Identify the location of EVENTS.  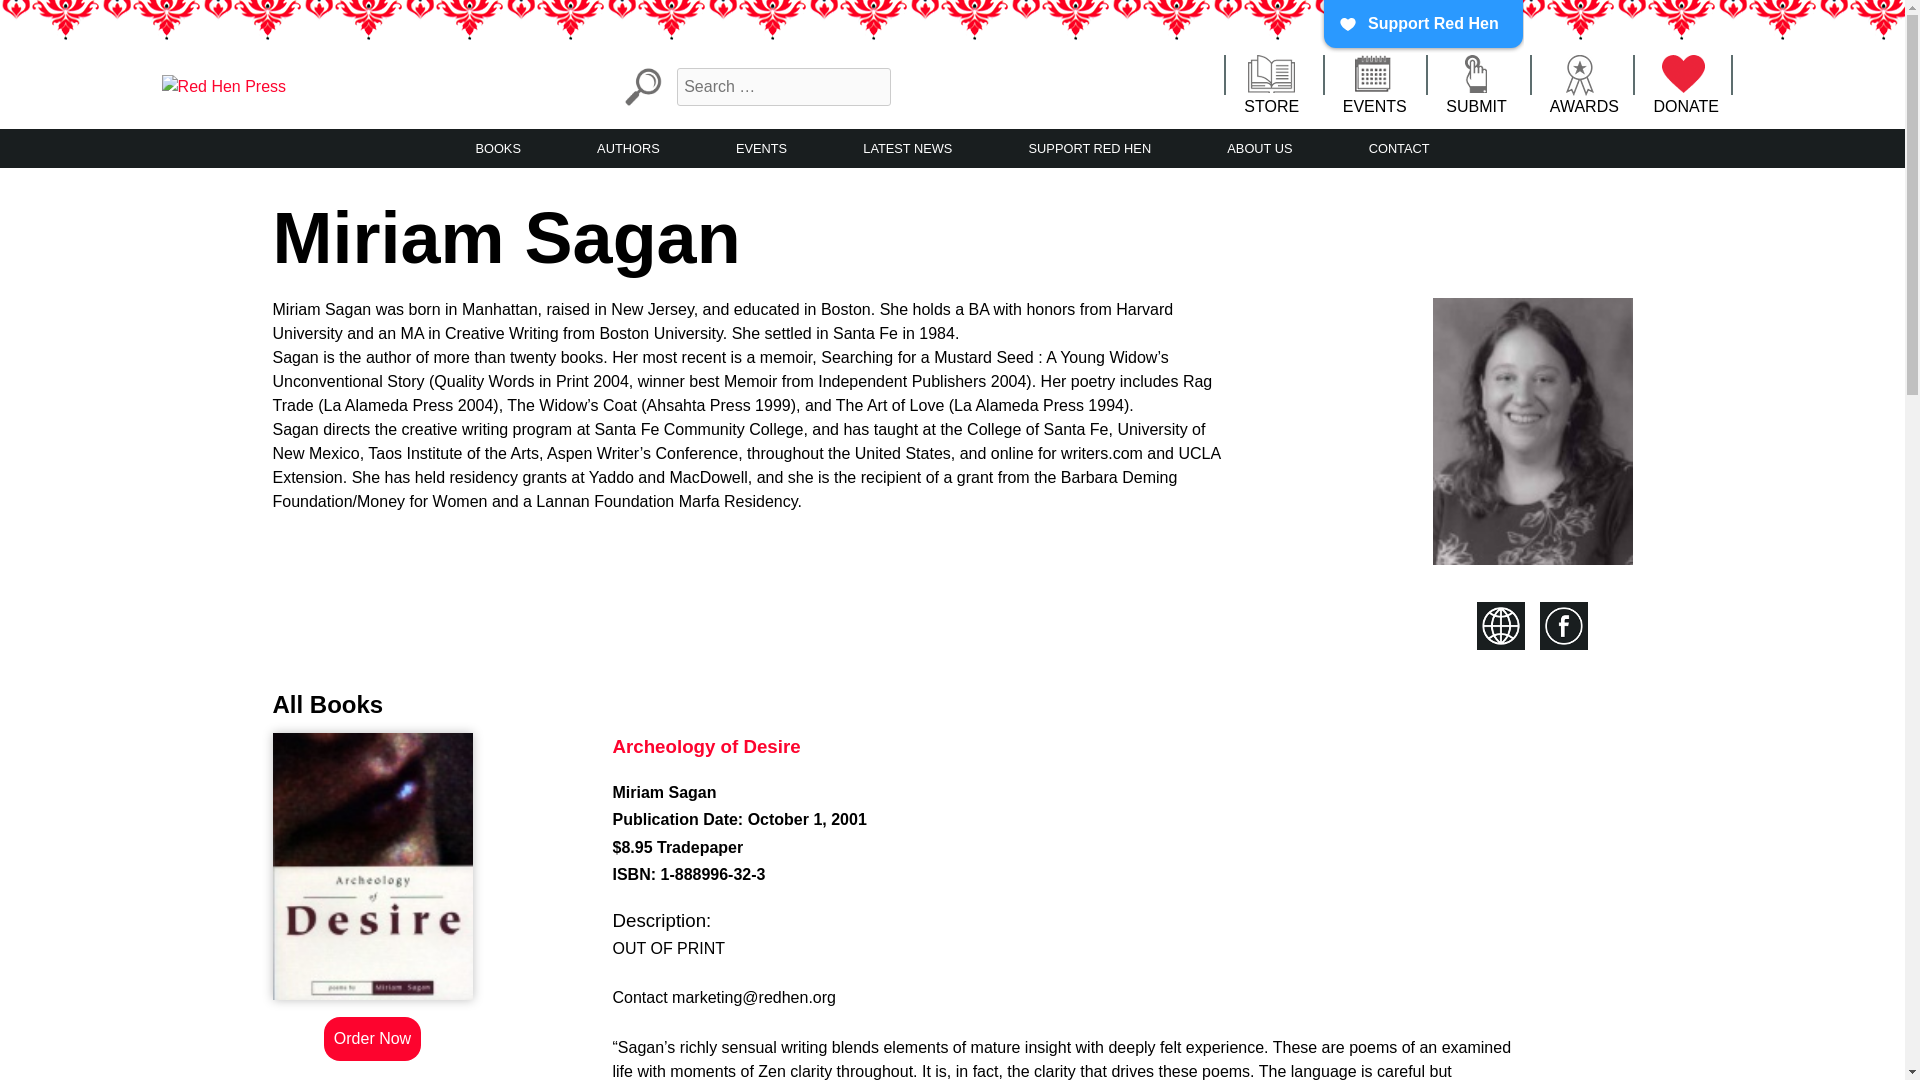
(1374, 86).